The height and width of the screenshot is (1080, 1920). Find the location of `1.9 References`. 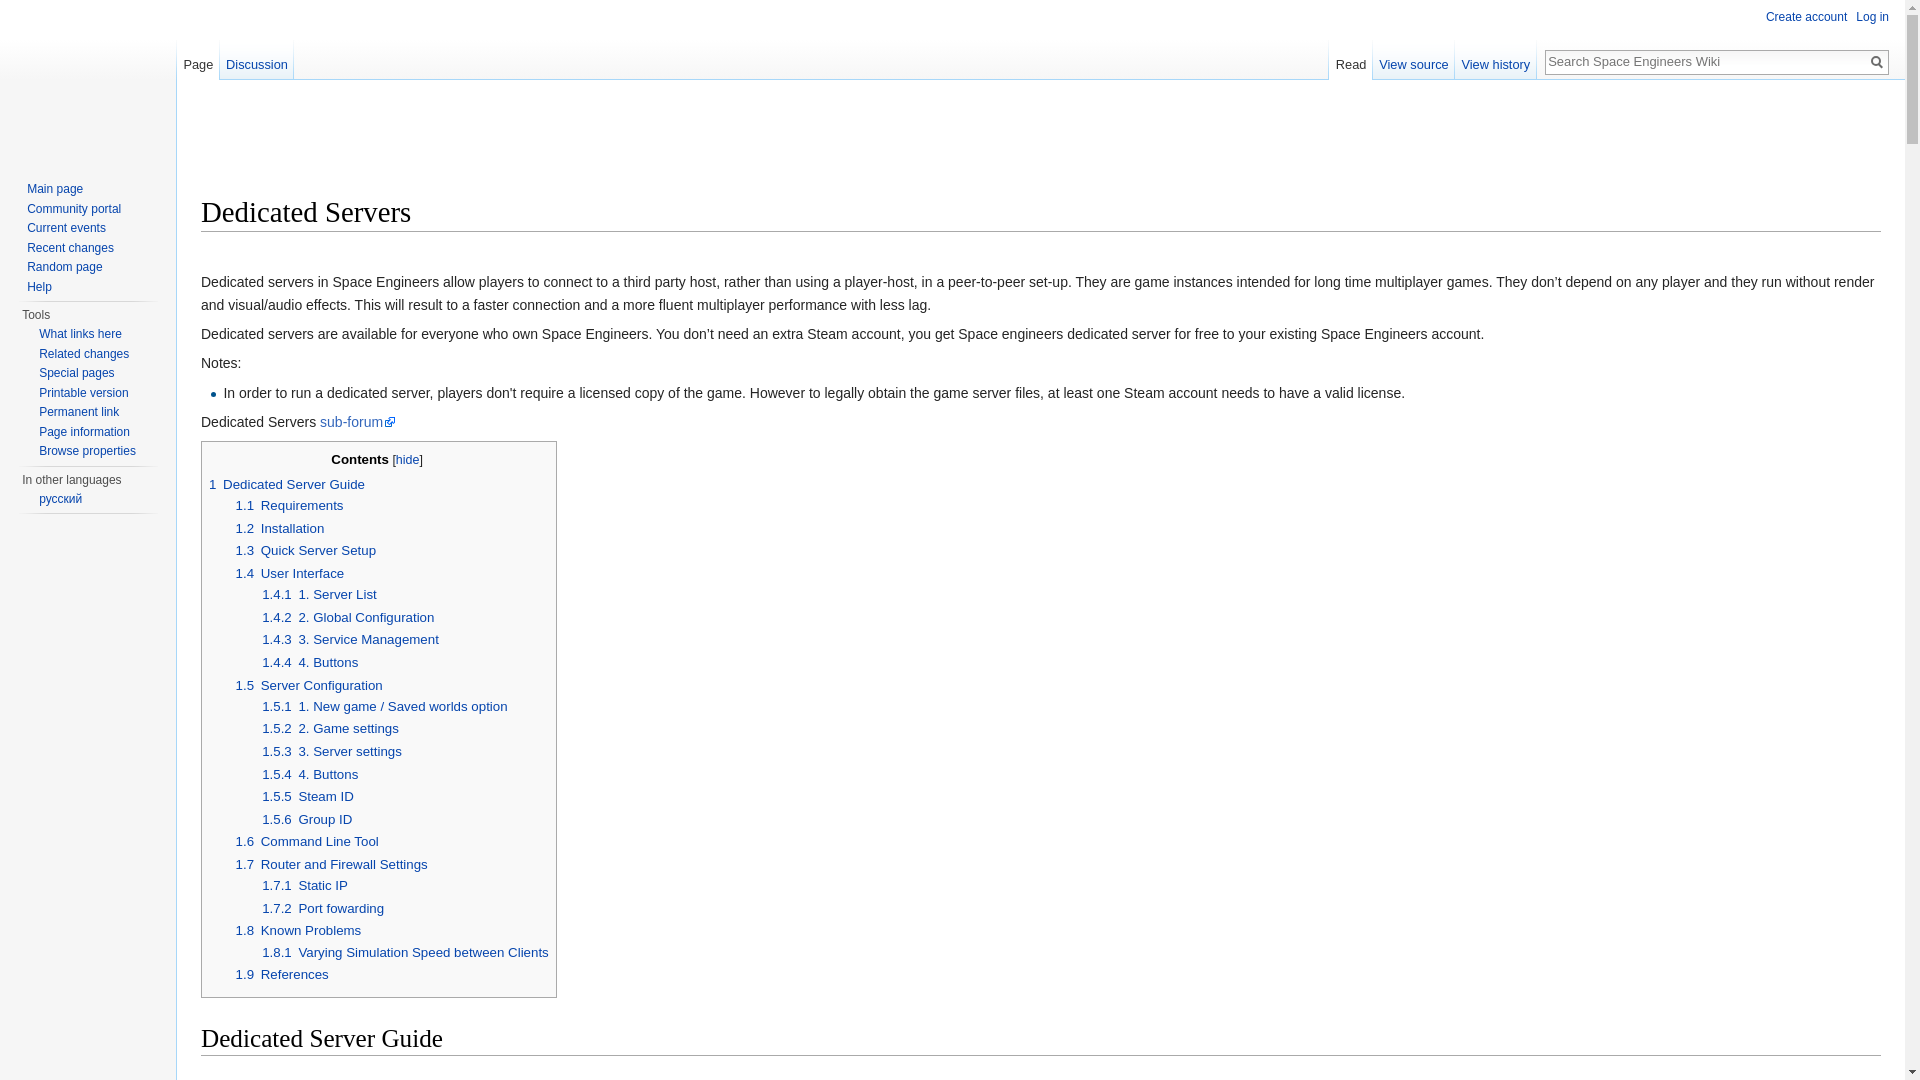

1.9 References is located at coordinates (282, 974).